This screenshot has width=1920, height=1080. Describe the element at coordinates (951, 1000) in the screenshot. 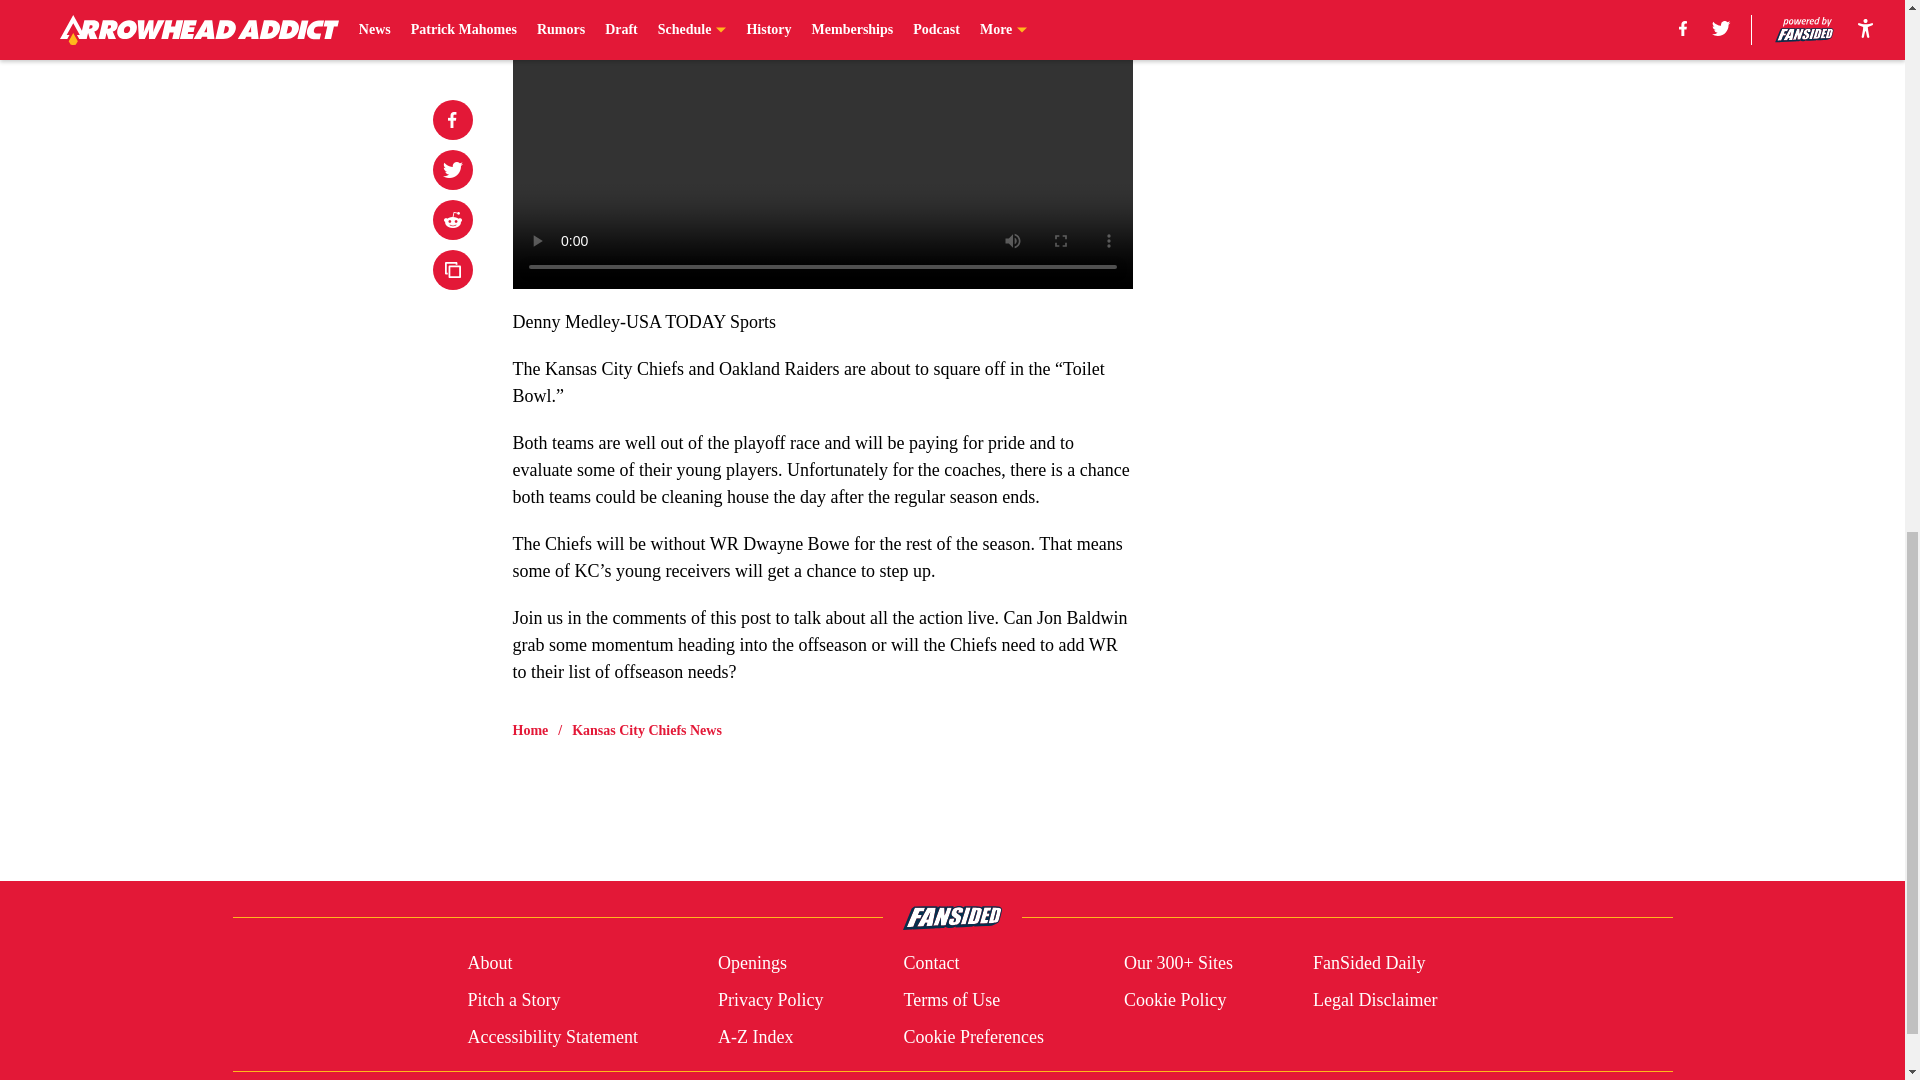

I see `Terms of Use` at that location.